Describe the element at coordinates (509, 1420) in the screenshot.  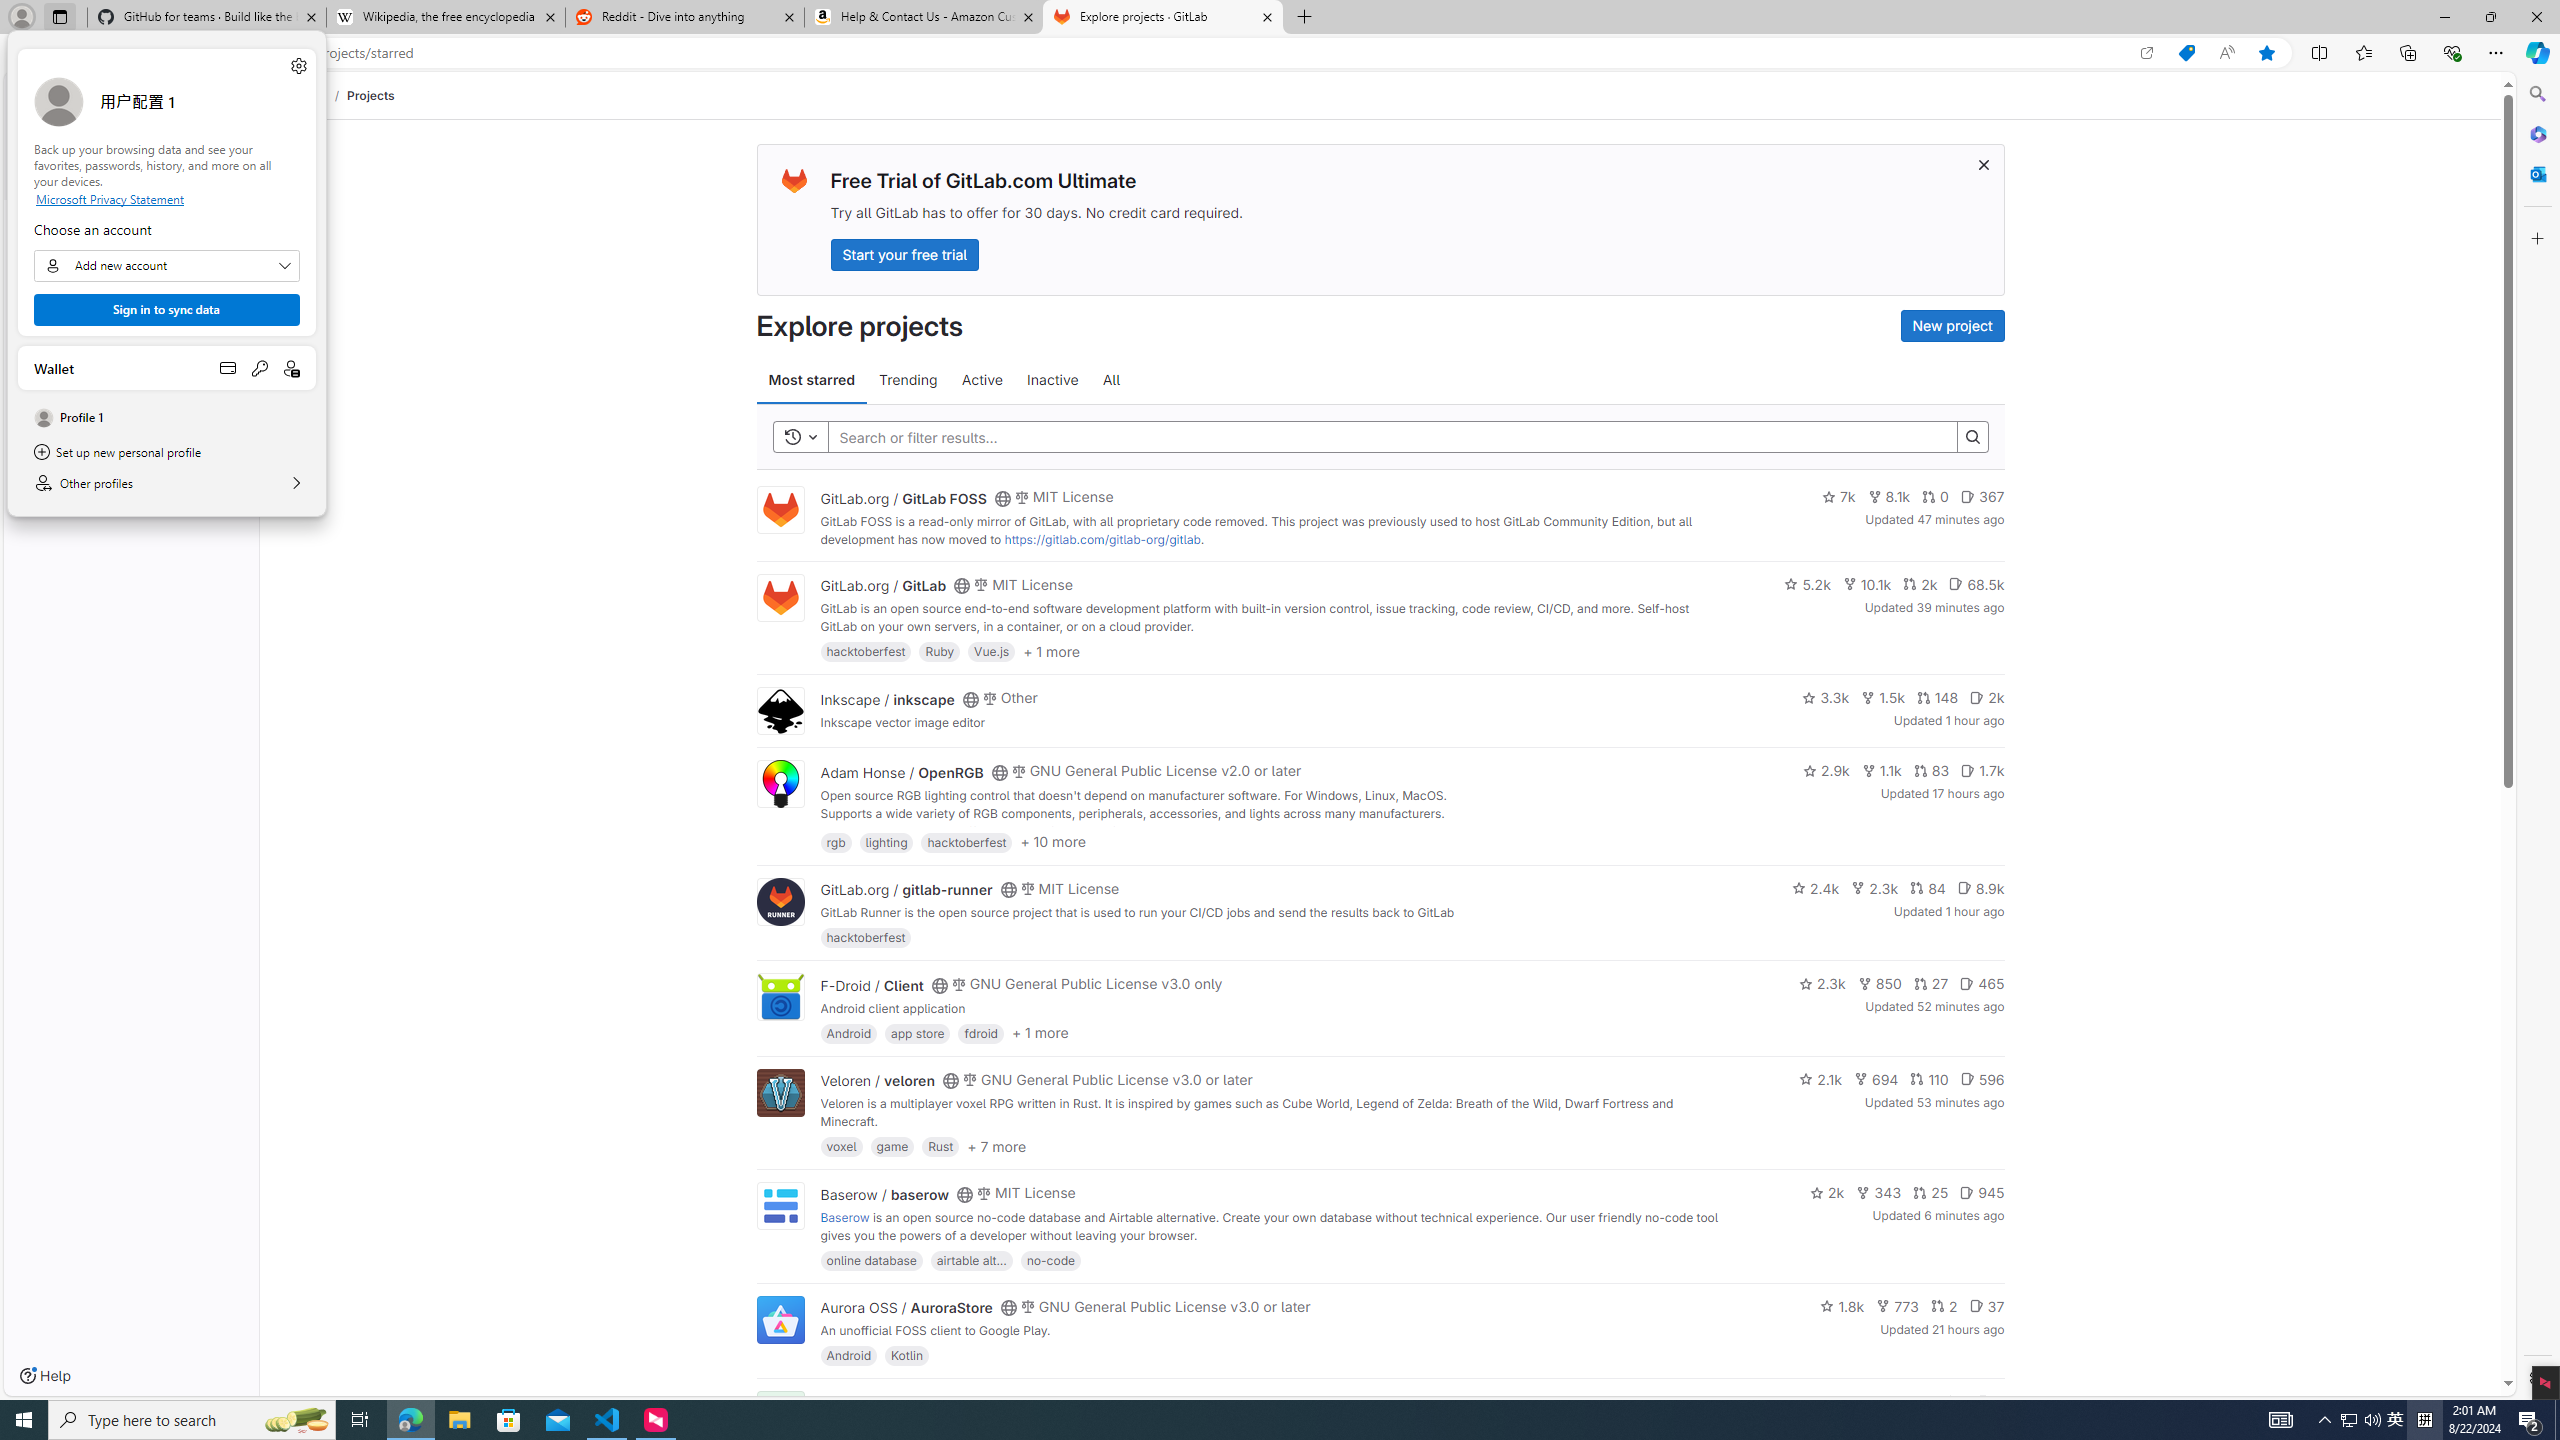
I see `Microsoft Store` at that location.